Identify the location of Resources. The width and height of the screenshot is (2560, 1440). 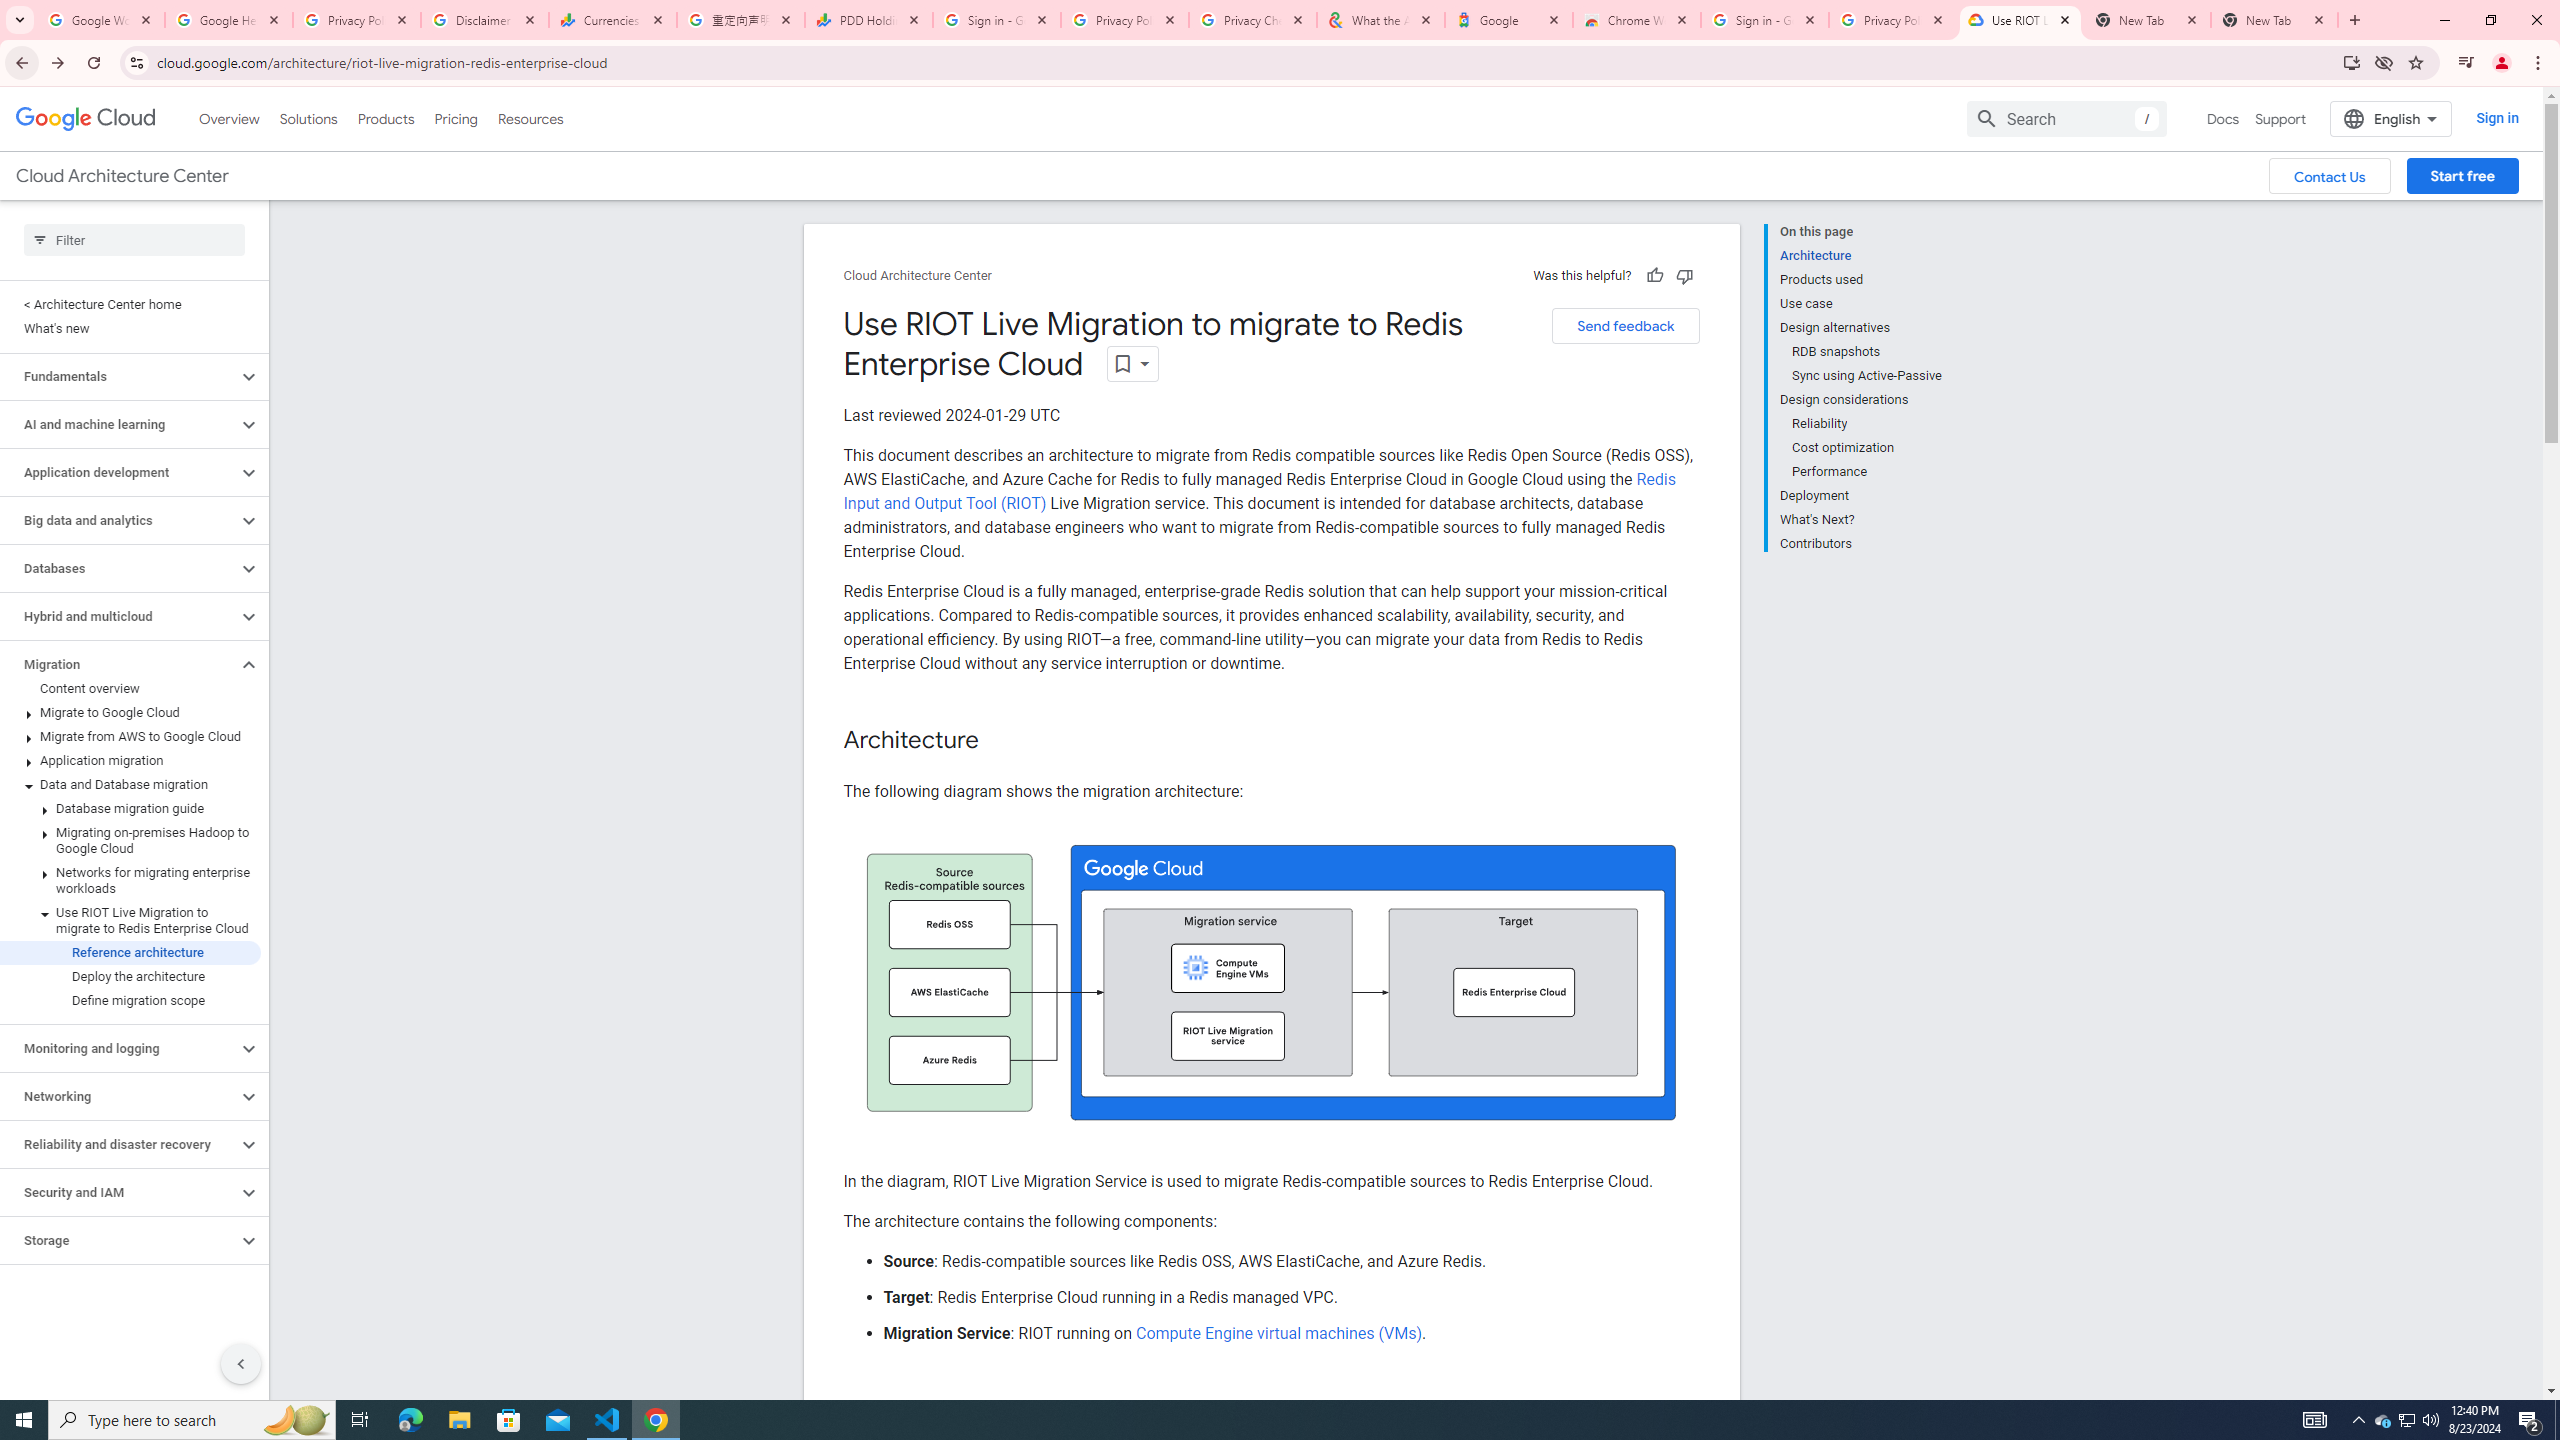
(530, 118).